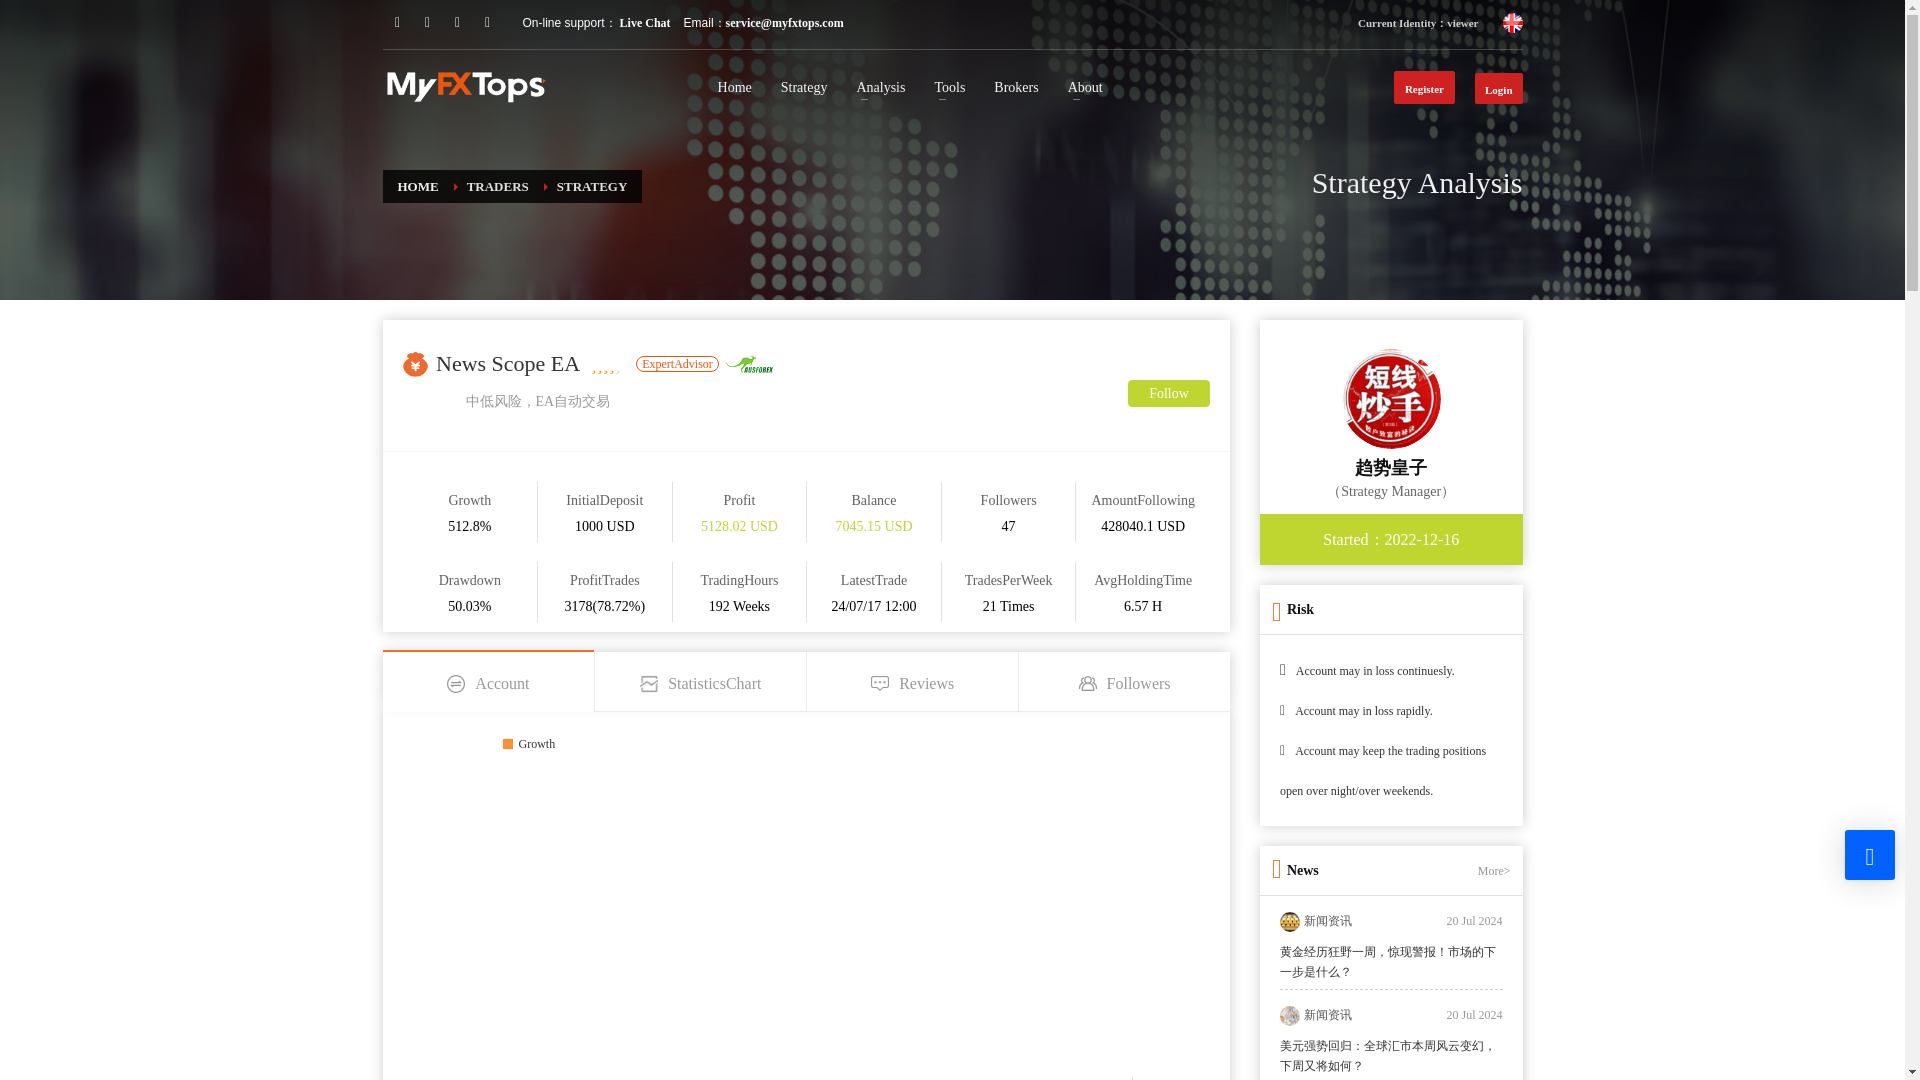  What do you see at coordinates (880, 88) in the screenshot?
I see `Analysis` at bounding box center [880, 88].